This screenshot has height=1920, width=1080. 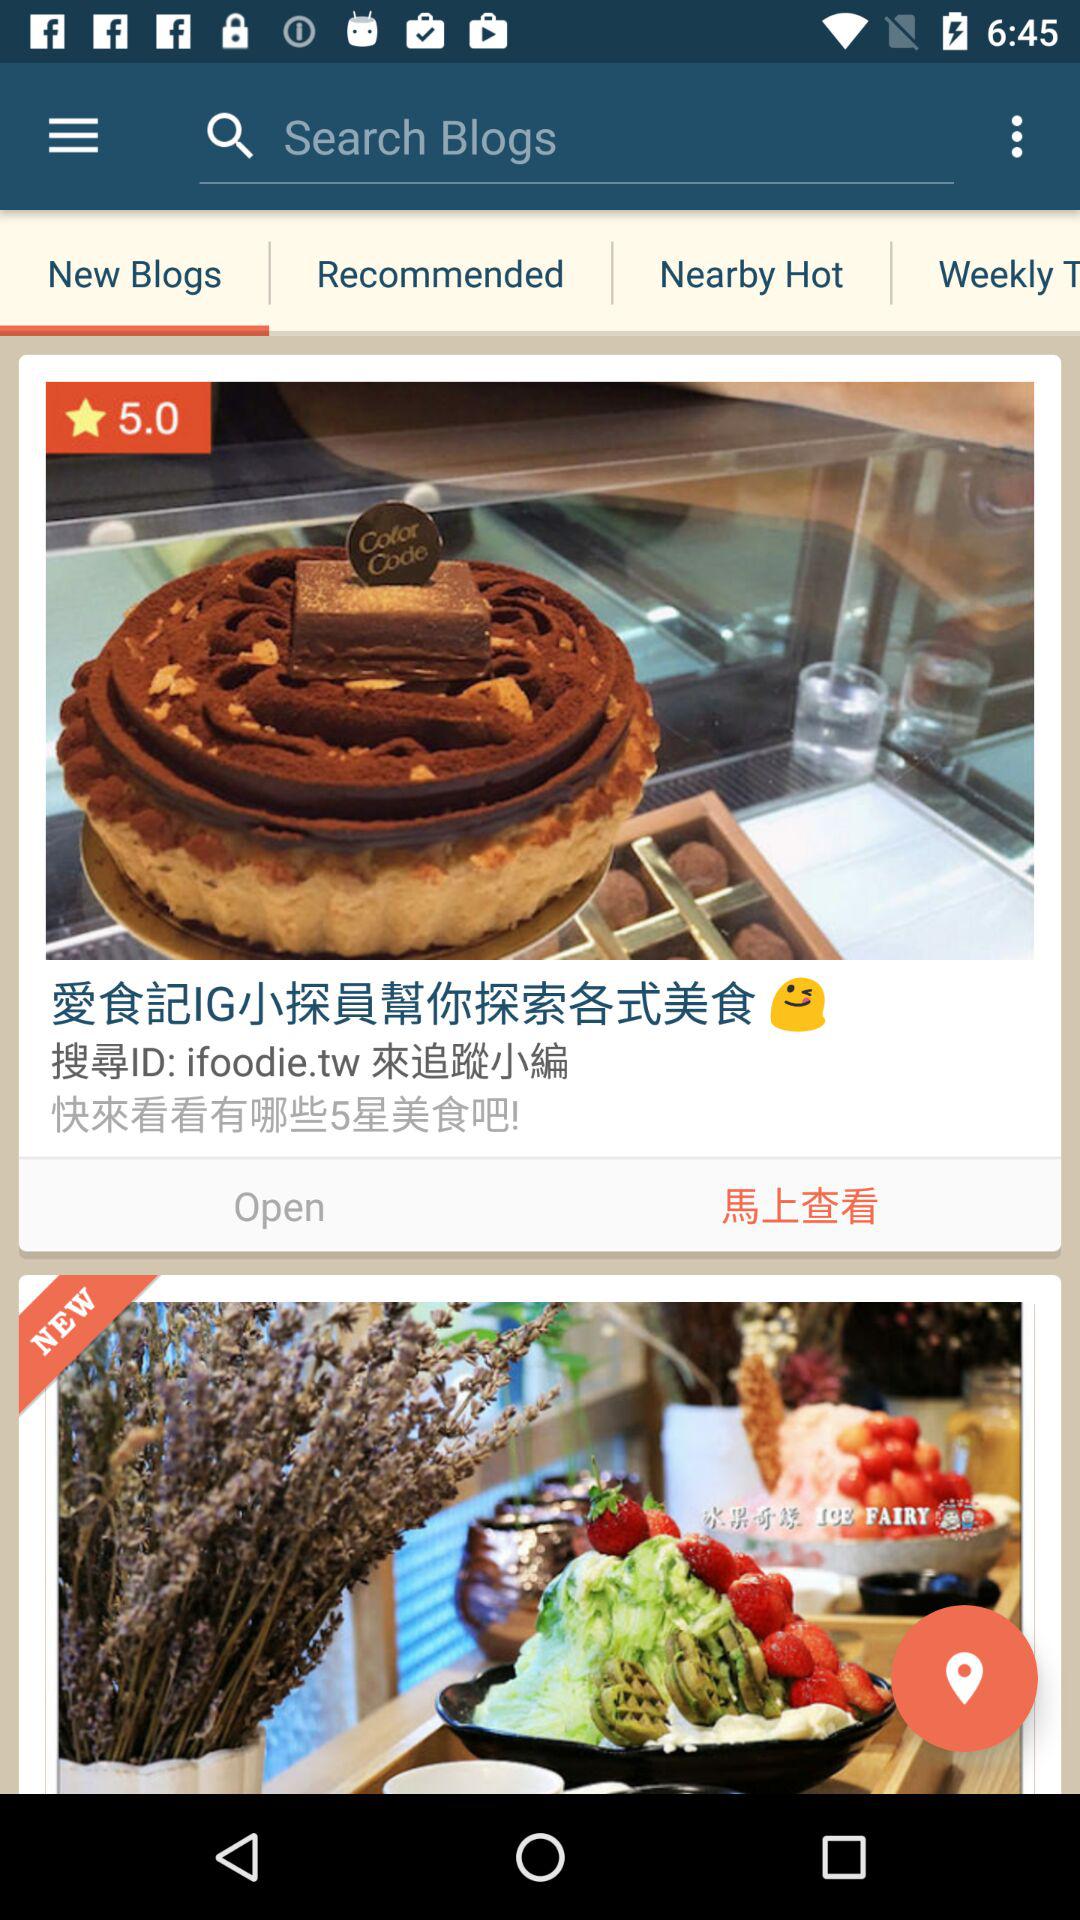 What do you see at coordinates (280, 1202) in the screenshot?
I see `click the option which says open` at bounding box center [280, 1202].